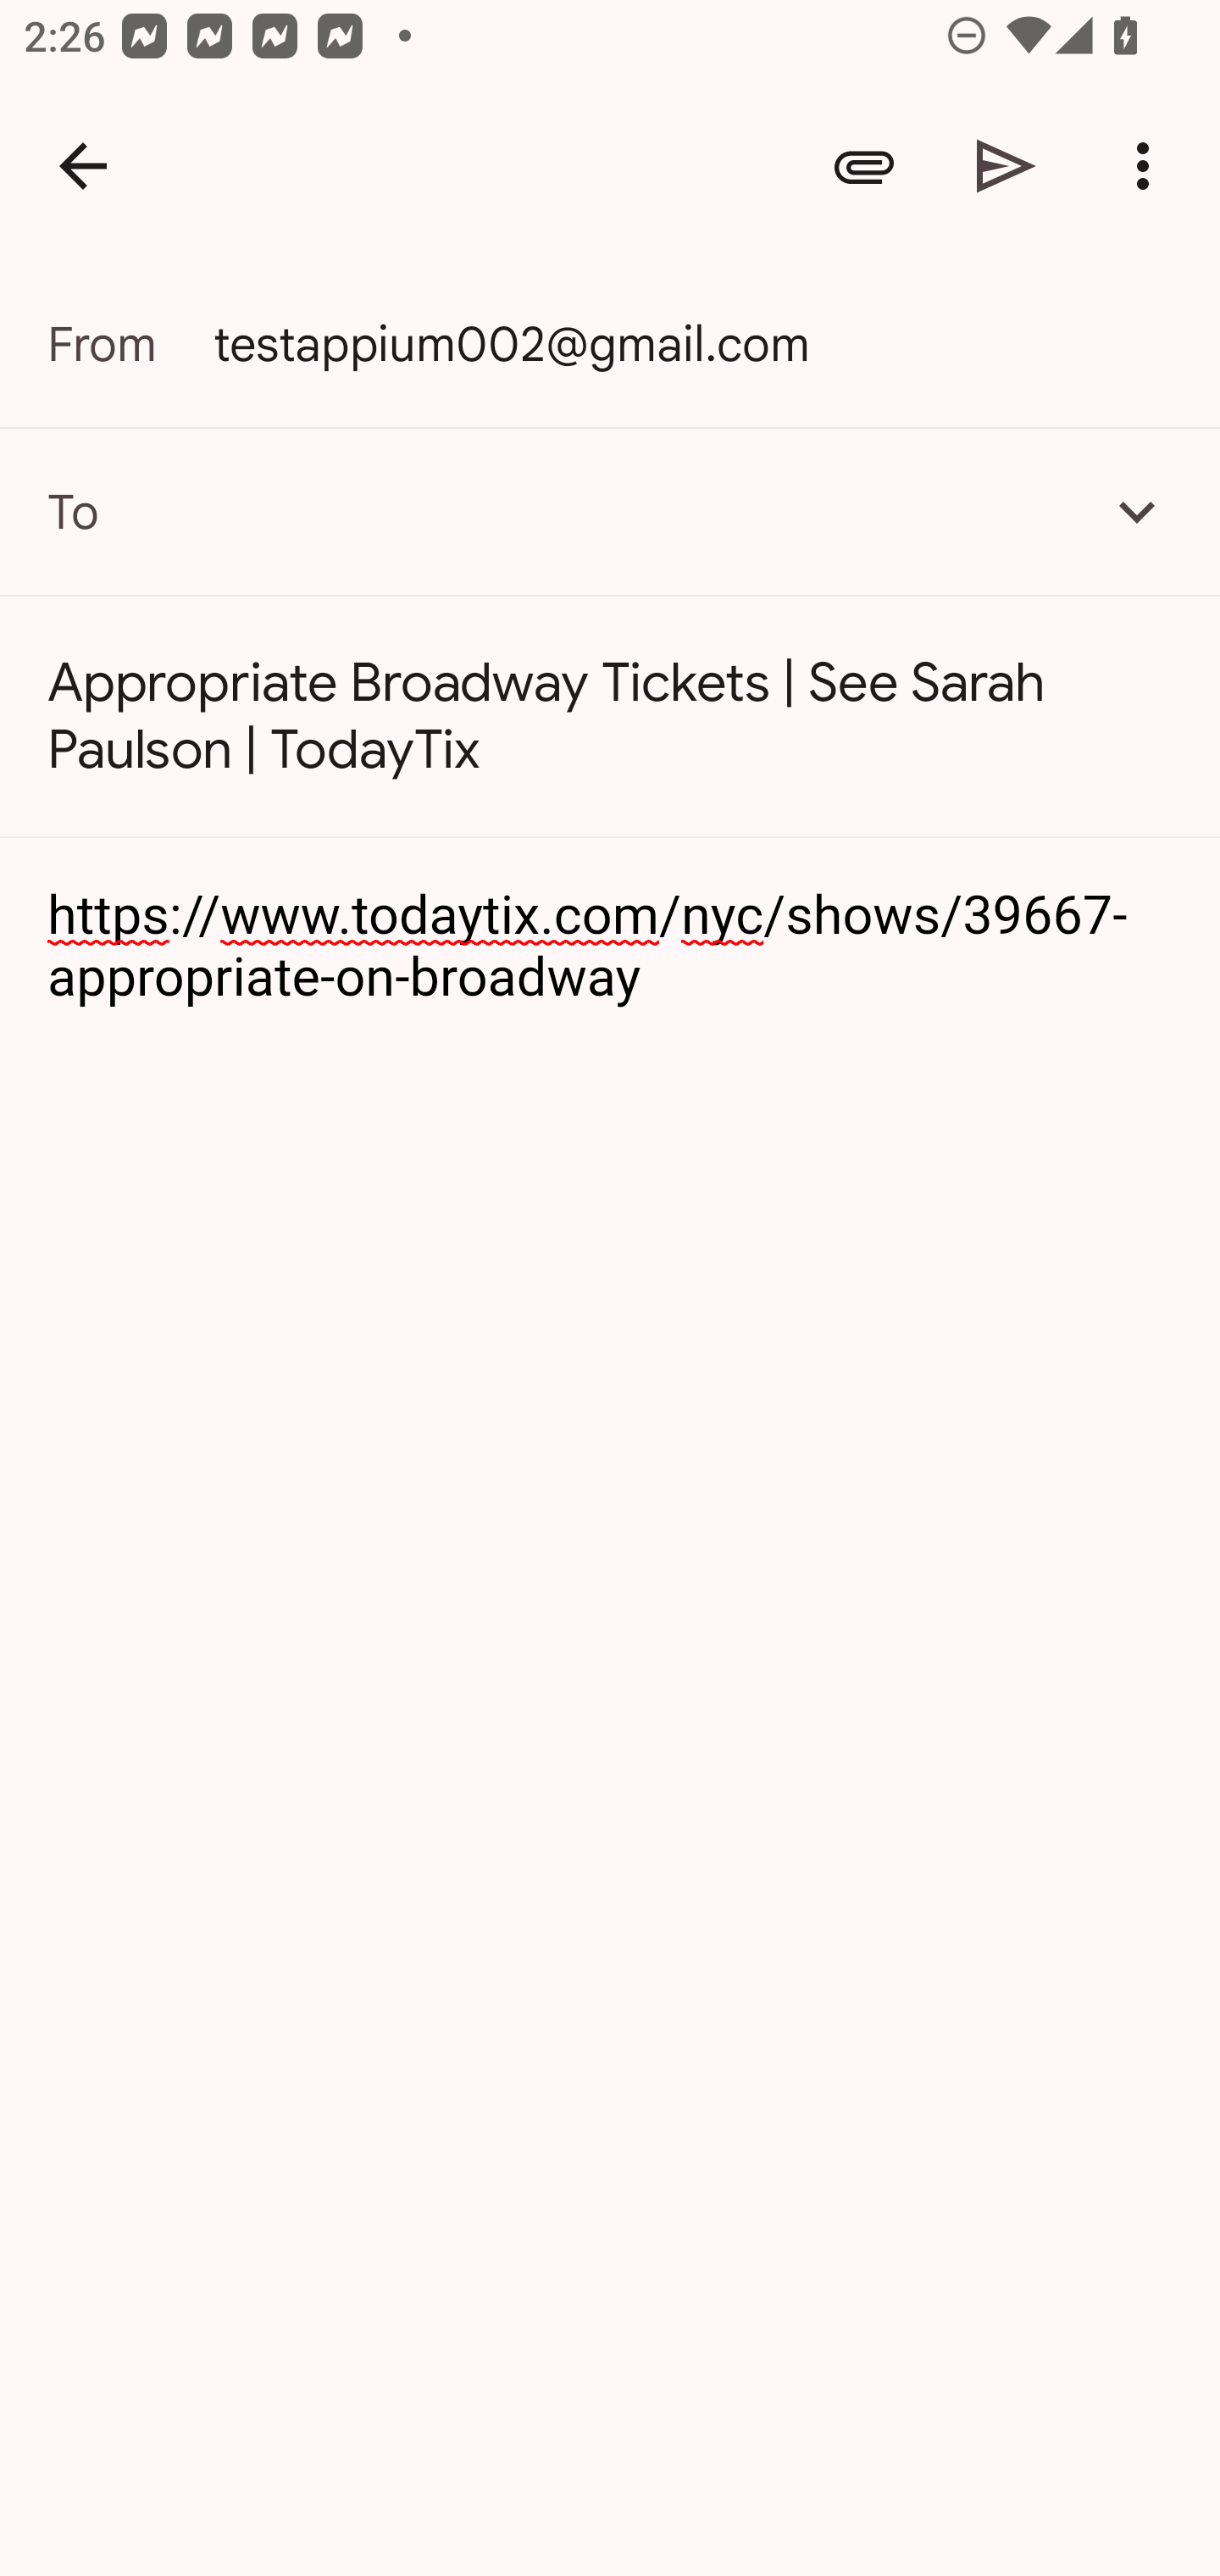 Image resolution: width=1220 pixels, height=2576 pixels. I want to click on From, so click(130, 344).